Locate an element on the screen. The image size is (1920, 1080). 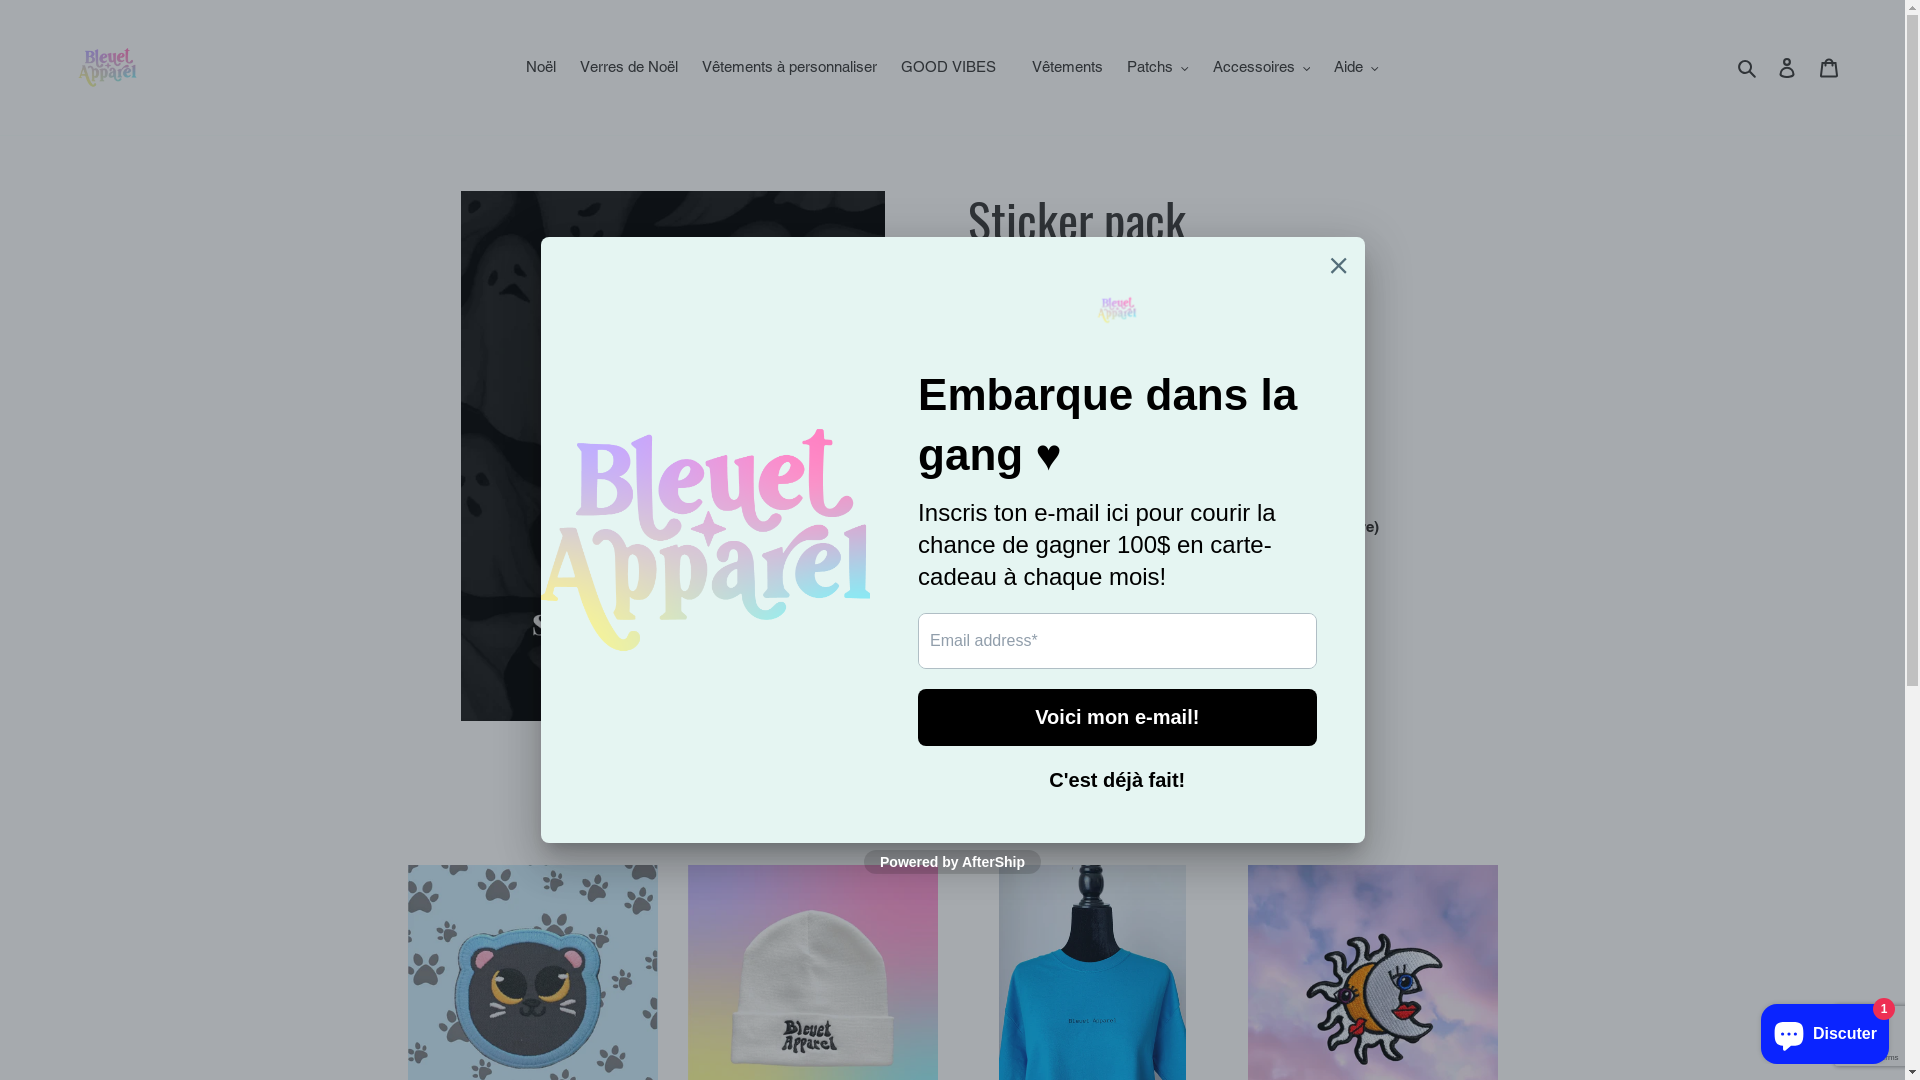
Aide is located at coordinates (1356, 68).